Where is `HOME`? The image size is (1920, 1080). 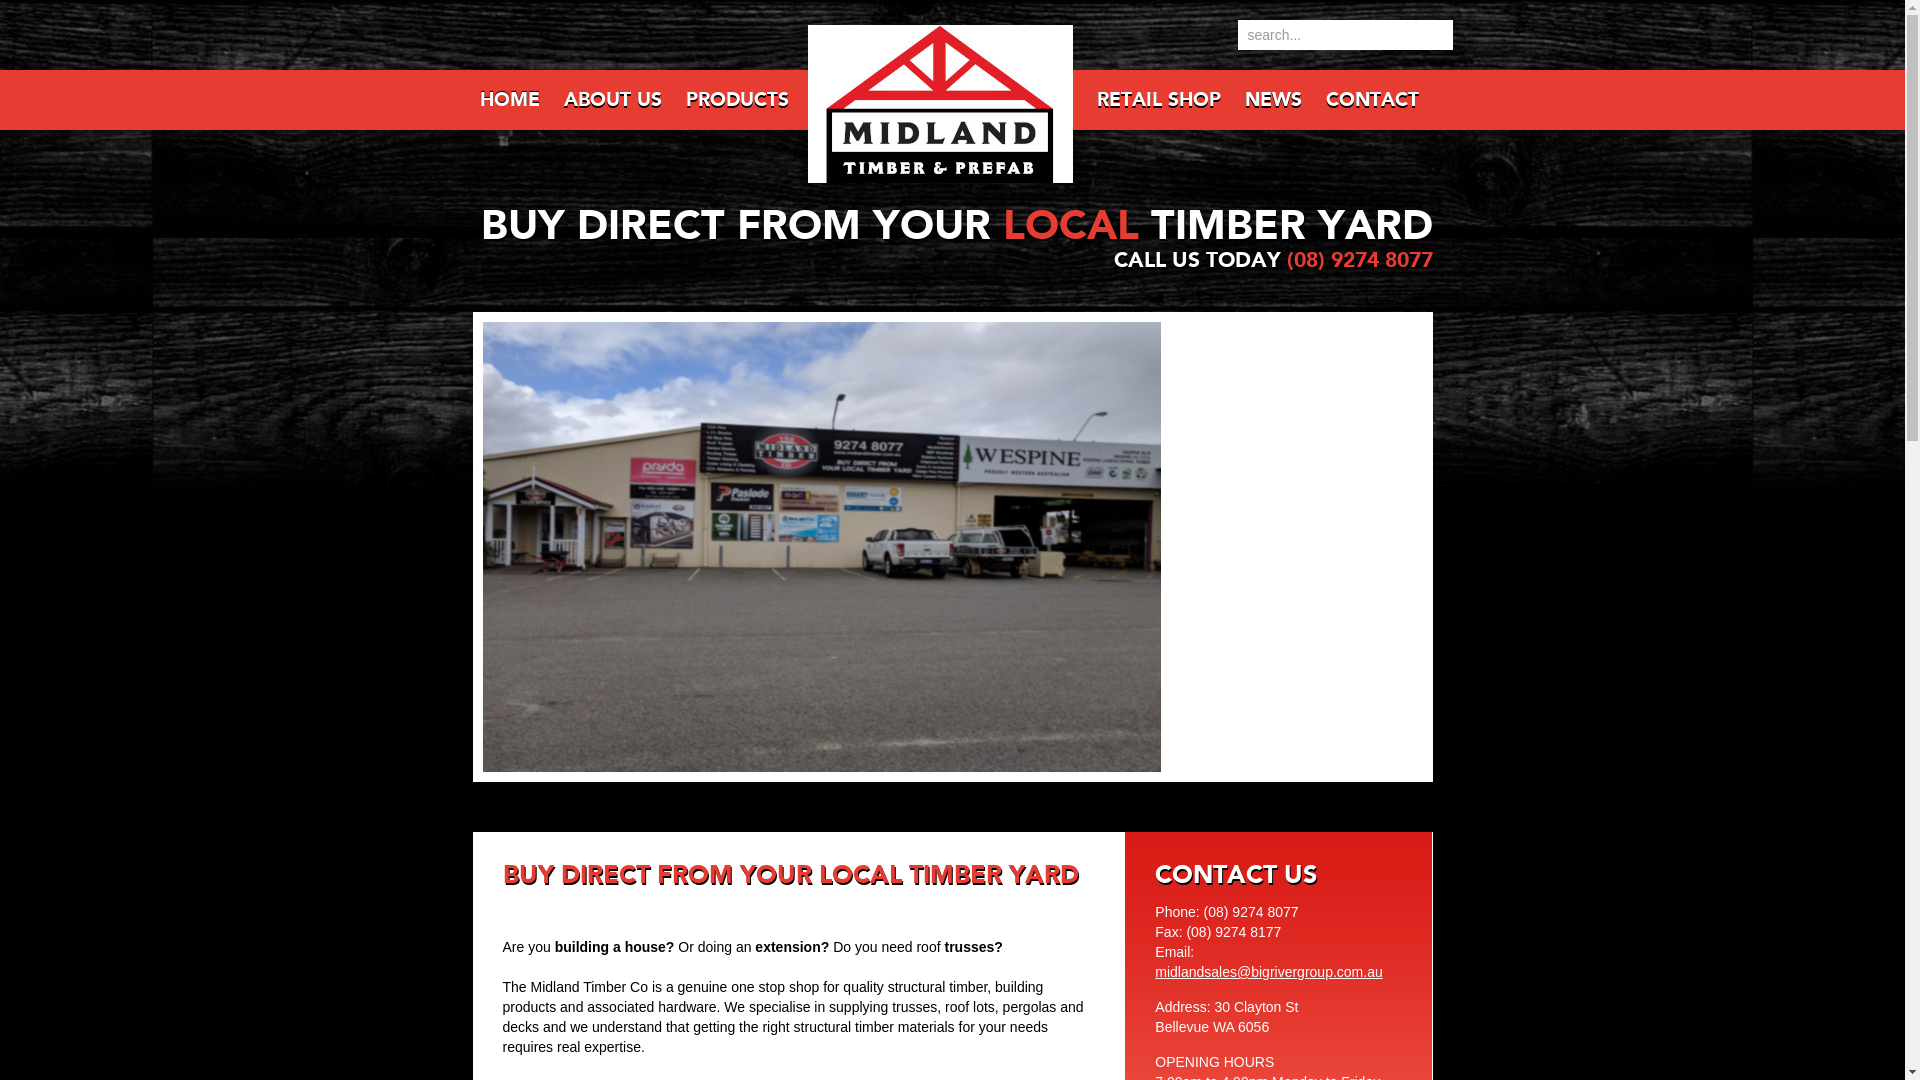
HOME is located at coordinates (514, 100).